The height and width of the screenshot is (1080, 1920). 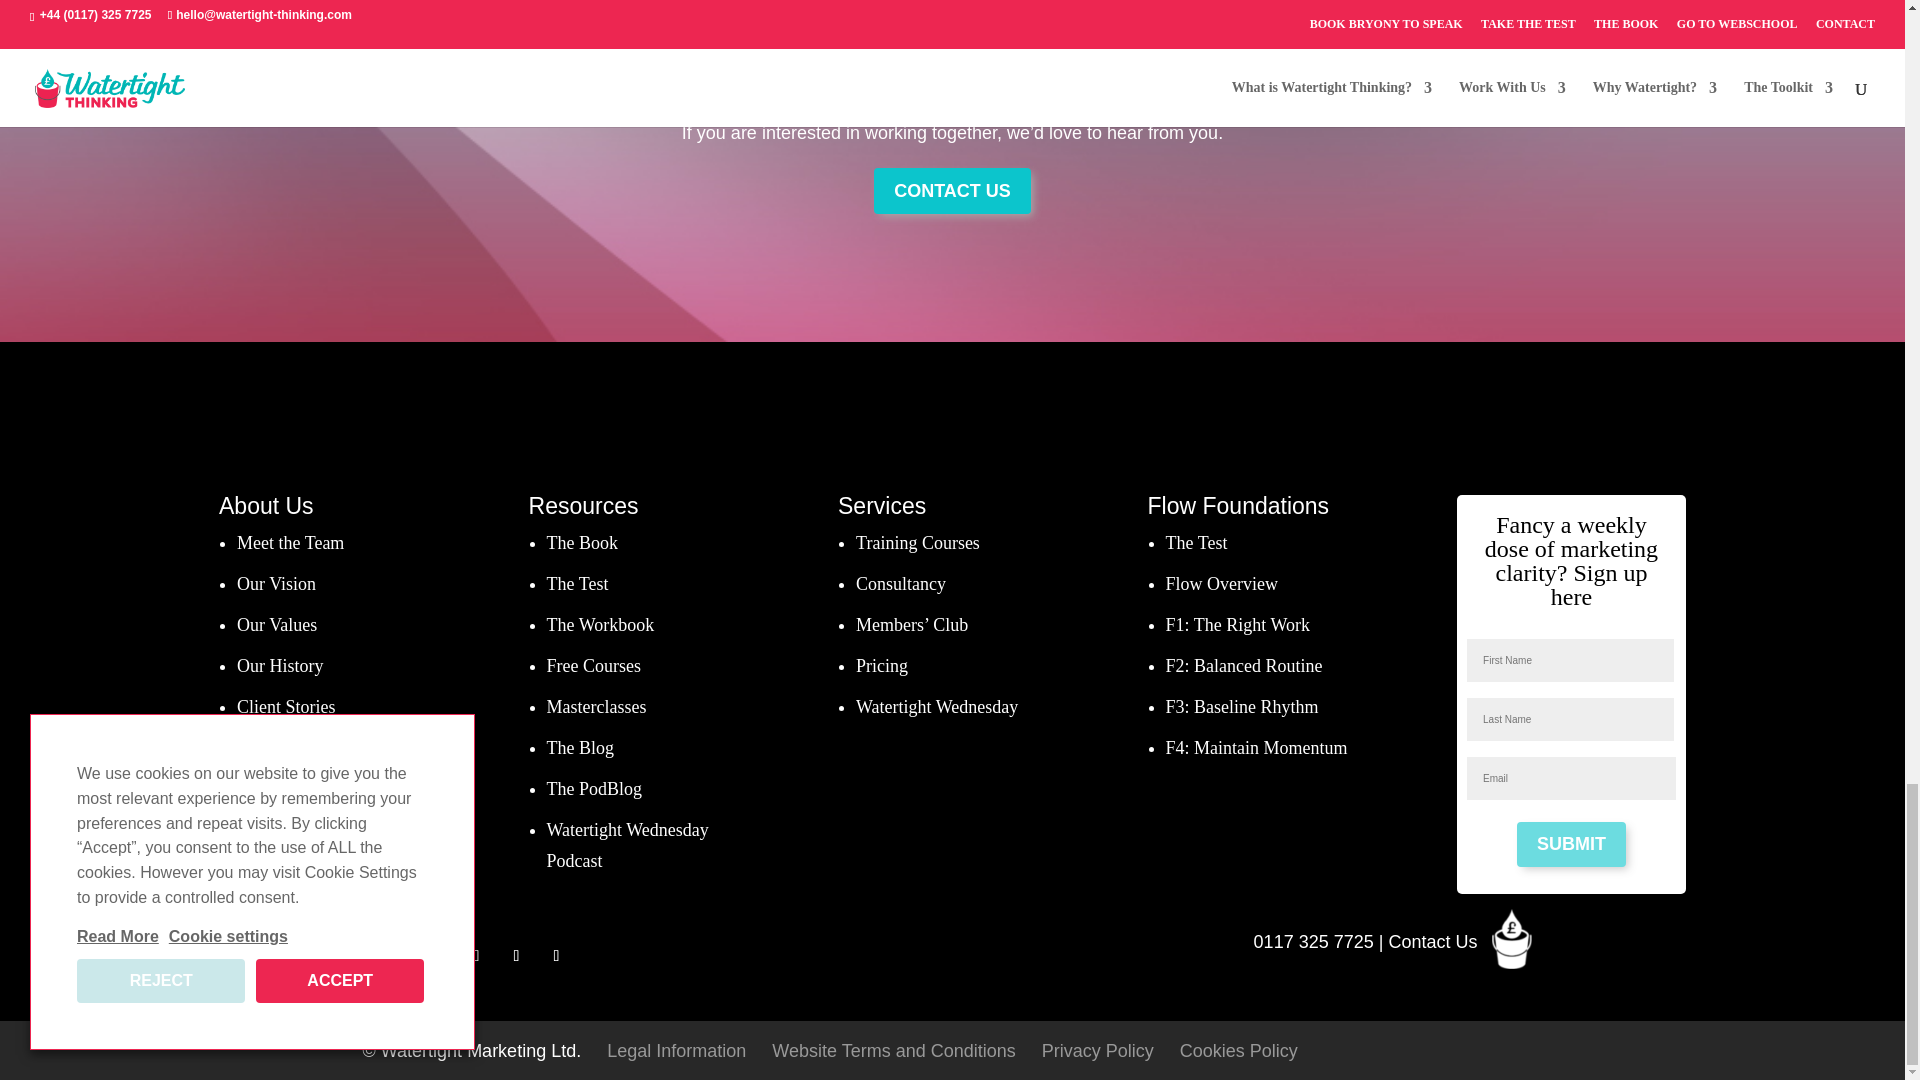 What do you see at coordinates (476, 954) in the screenshot?
I see `Follow on Youtube` at bounding box center [476, 954].